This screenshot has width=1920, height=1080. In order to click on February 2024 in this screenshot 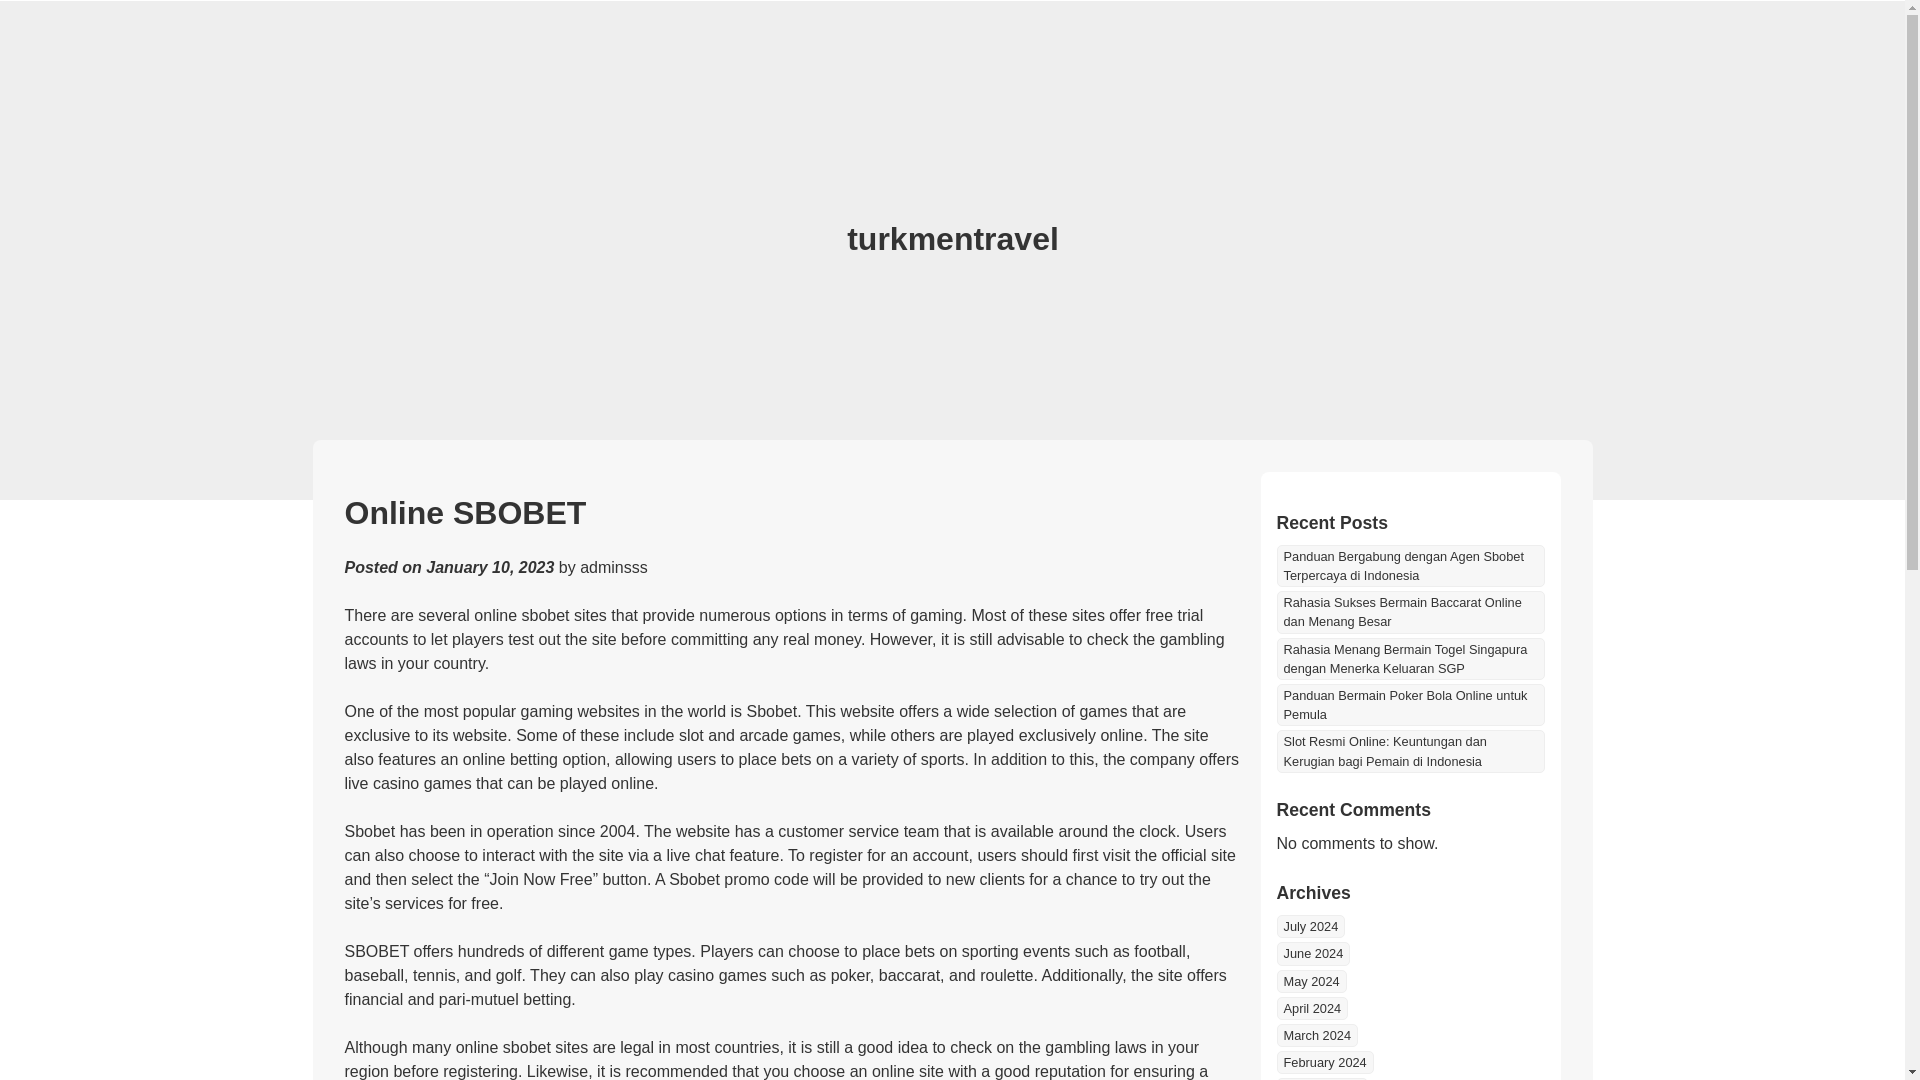, I will do `click(1324, 1062)`.